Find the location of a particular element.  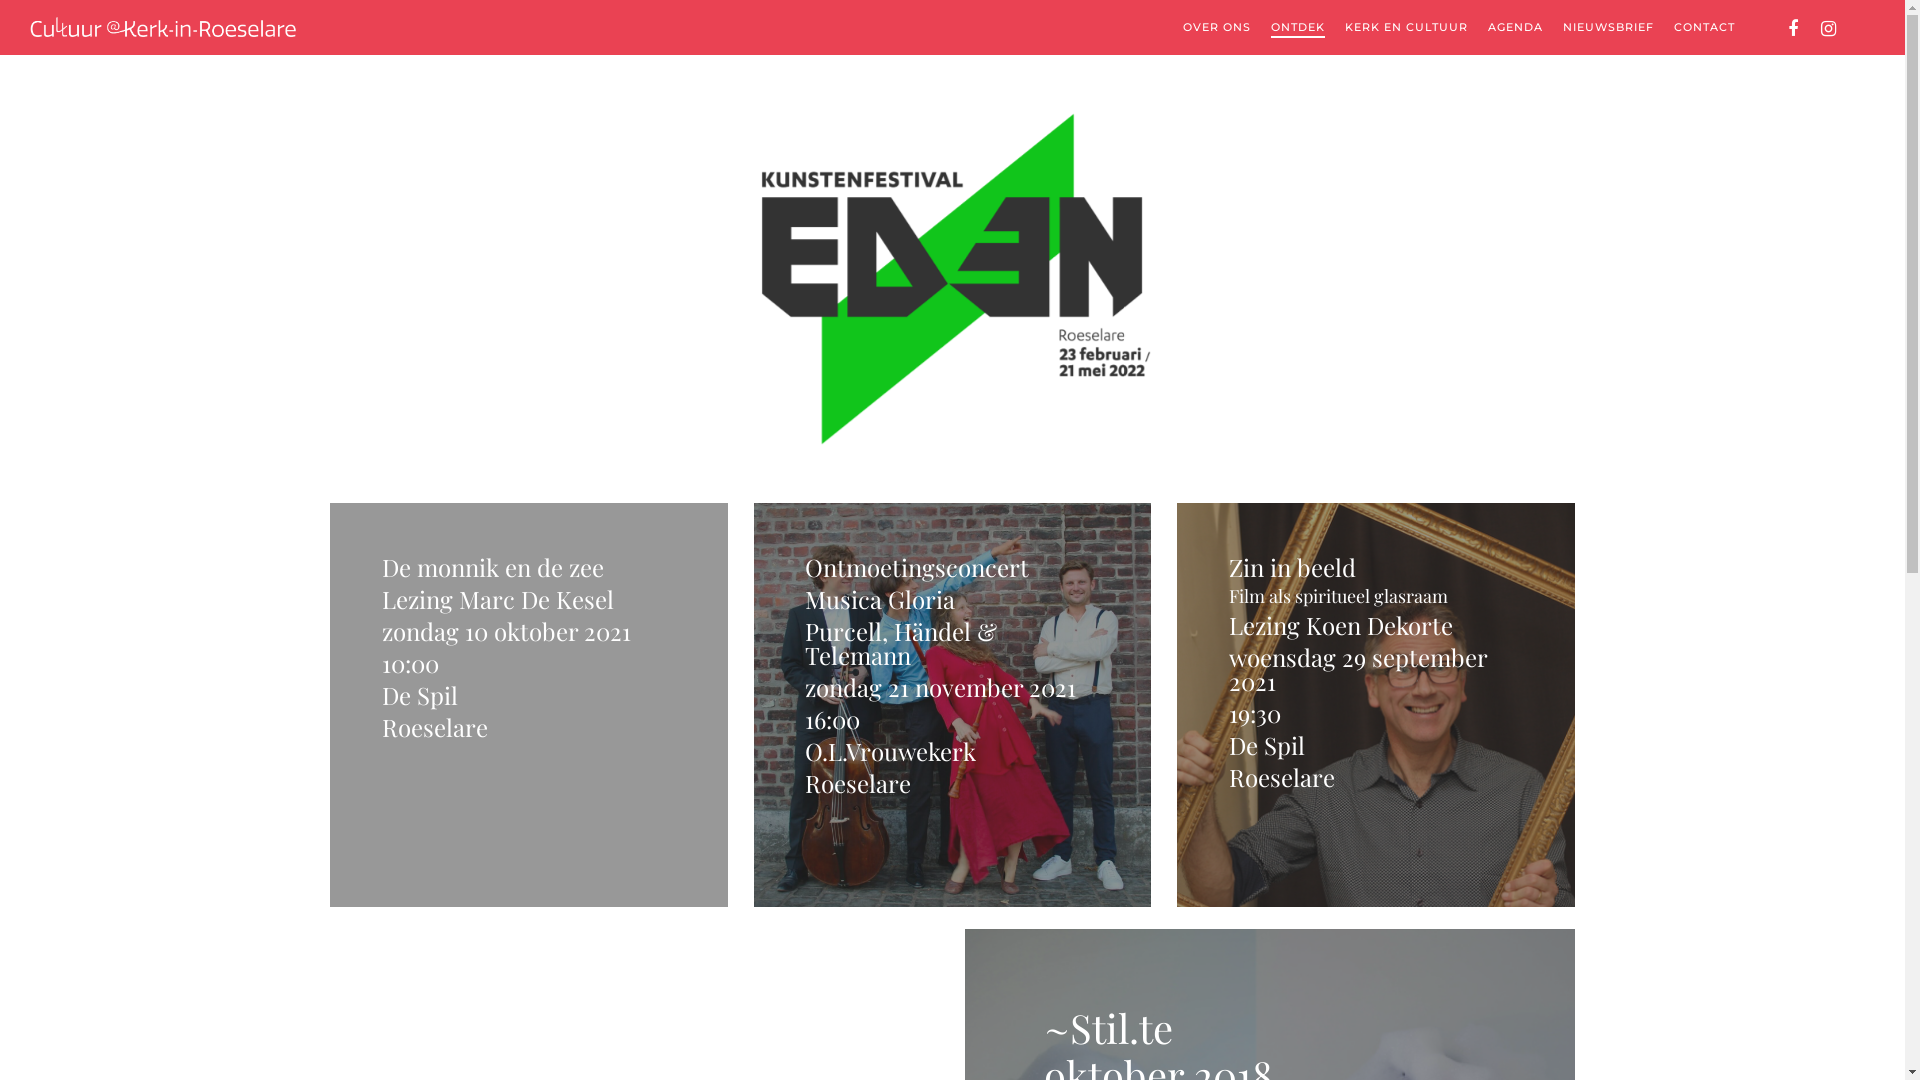

KERK EN CULTUUR is located at coordinates (1406, 28).